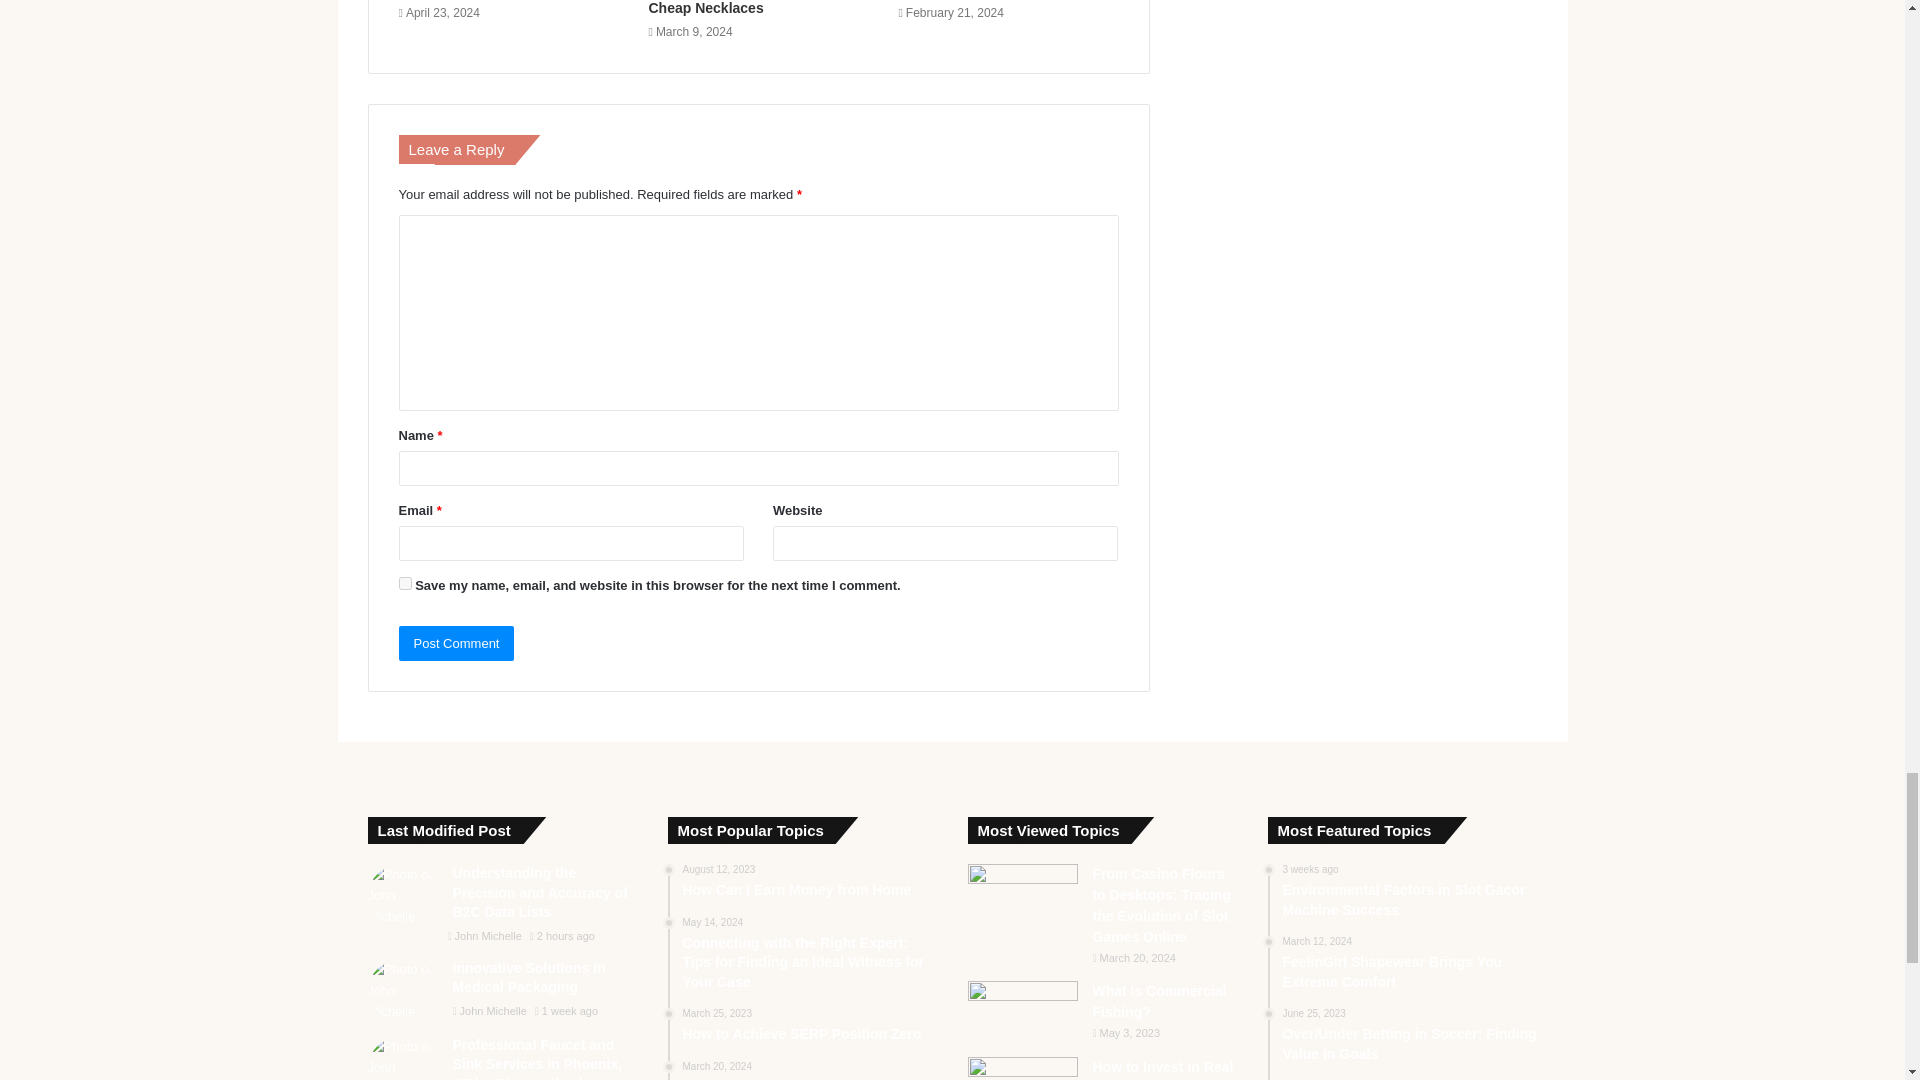 The height and width of the screenshot is (1080, 1920). I want to click on Post Comment, so click(456, 643).